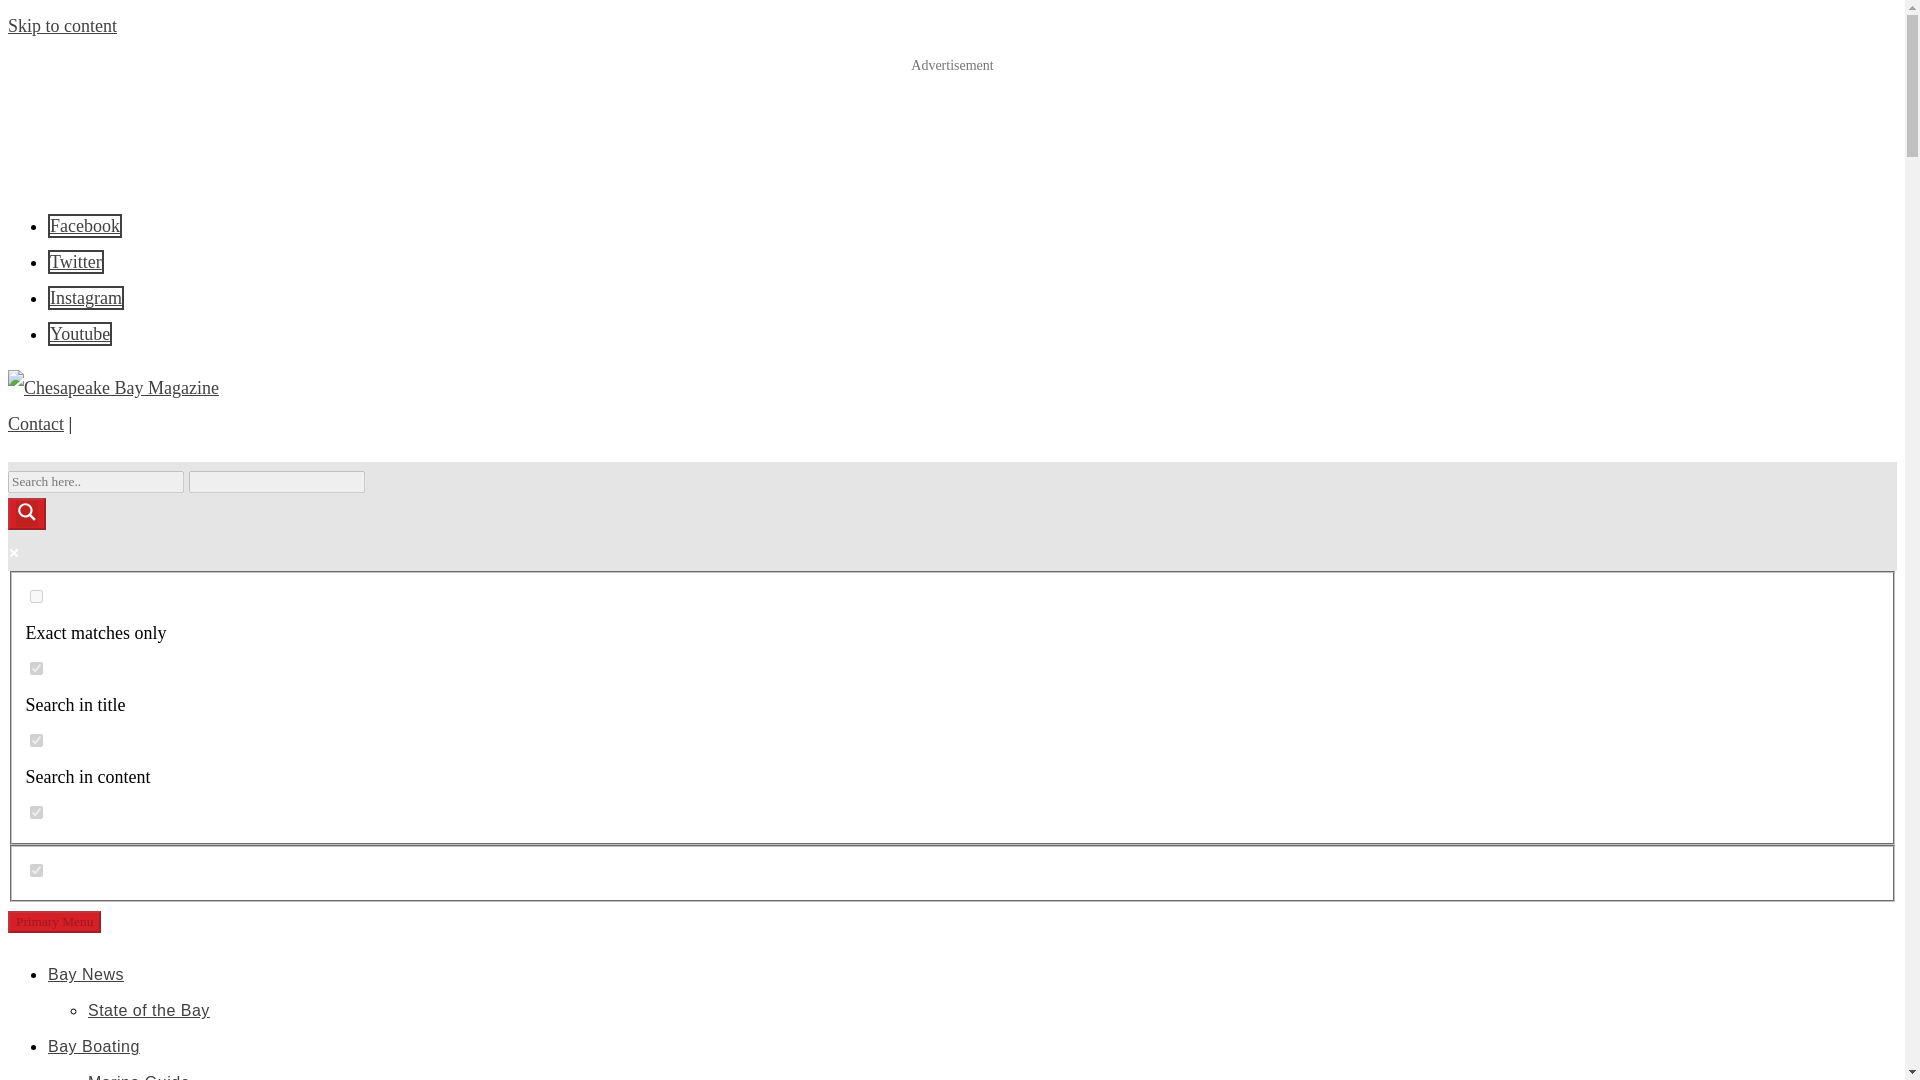  I want to click on Start search, so click(376, 474).